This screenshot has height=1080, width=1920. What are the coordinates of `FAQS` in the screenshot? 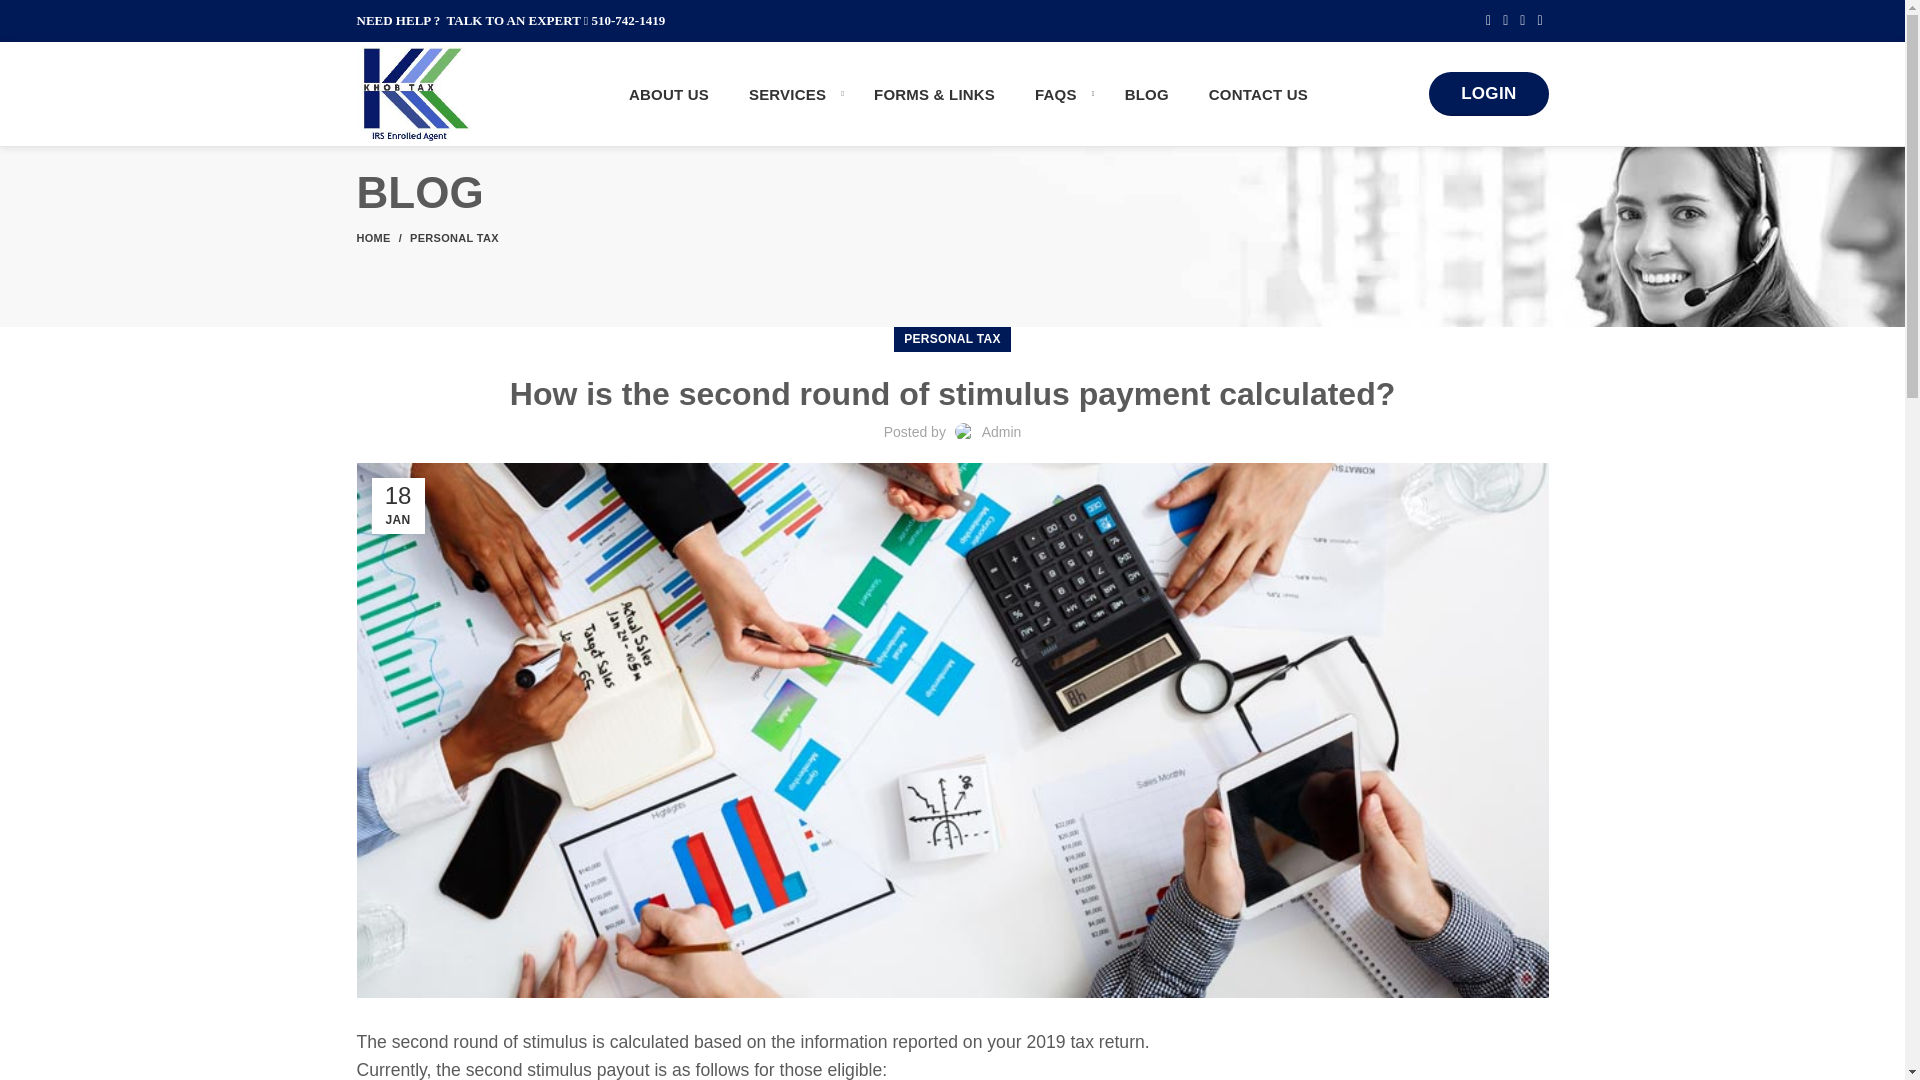 It's located at (1060, 94).